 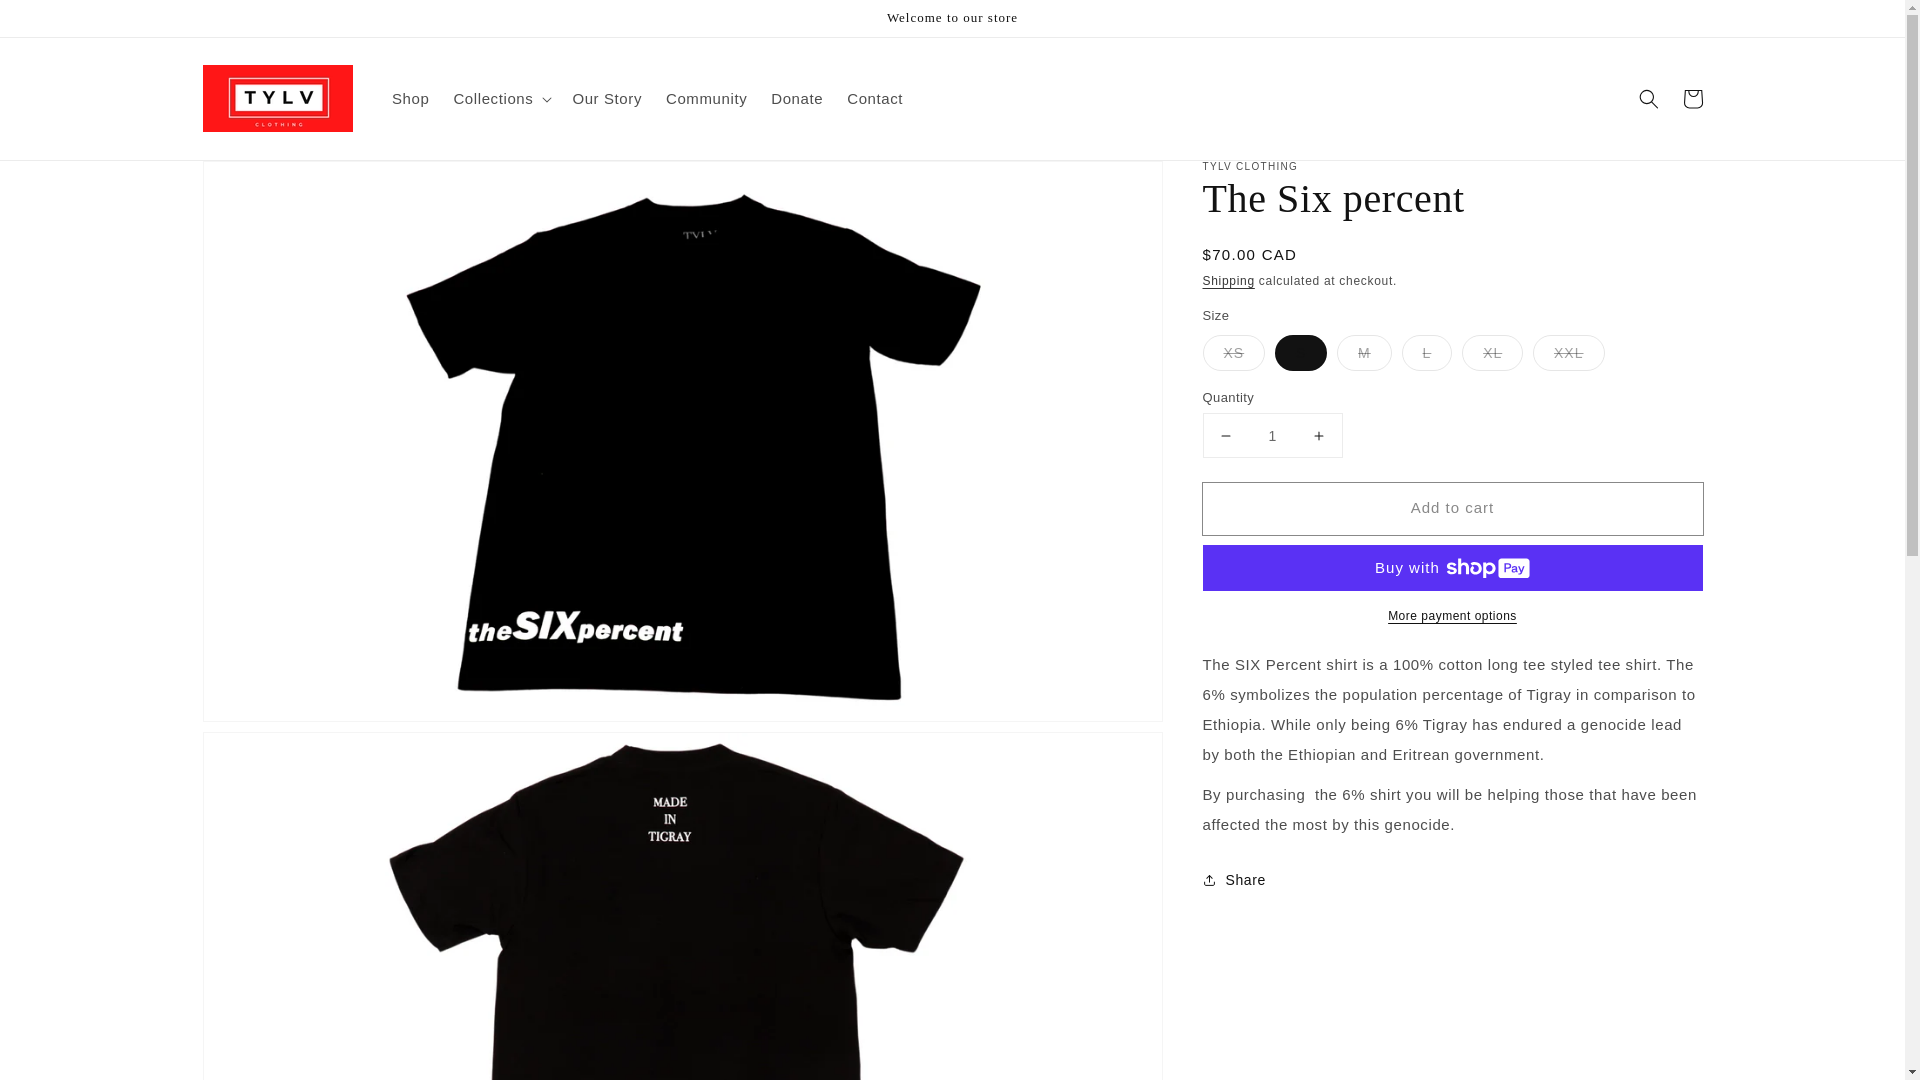 I want to click on Skip to content, so click(x=60, y=22).